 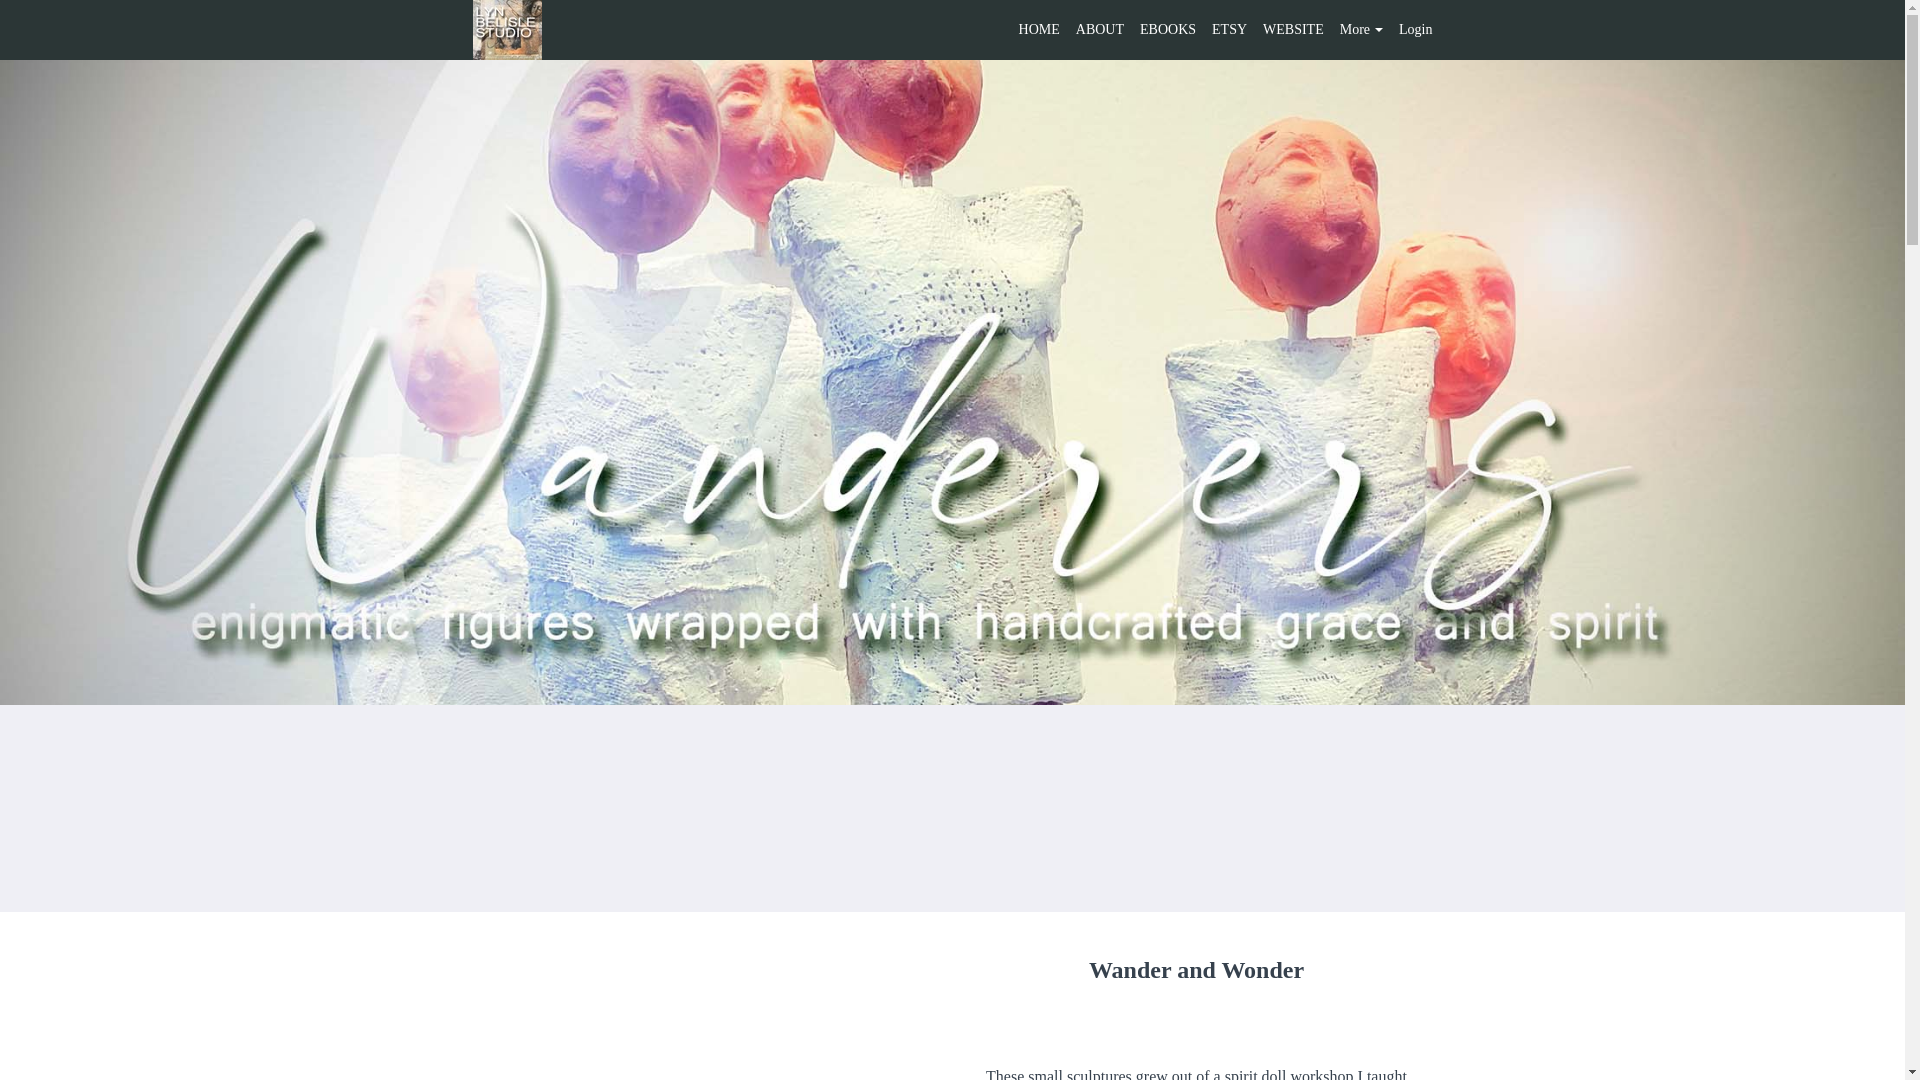 I want to click on Login, so click(x=1416, y=30).